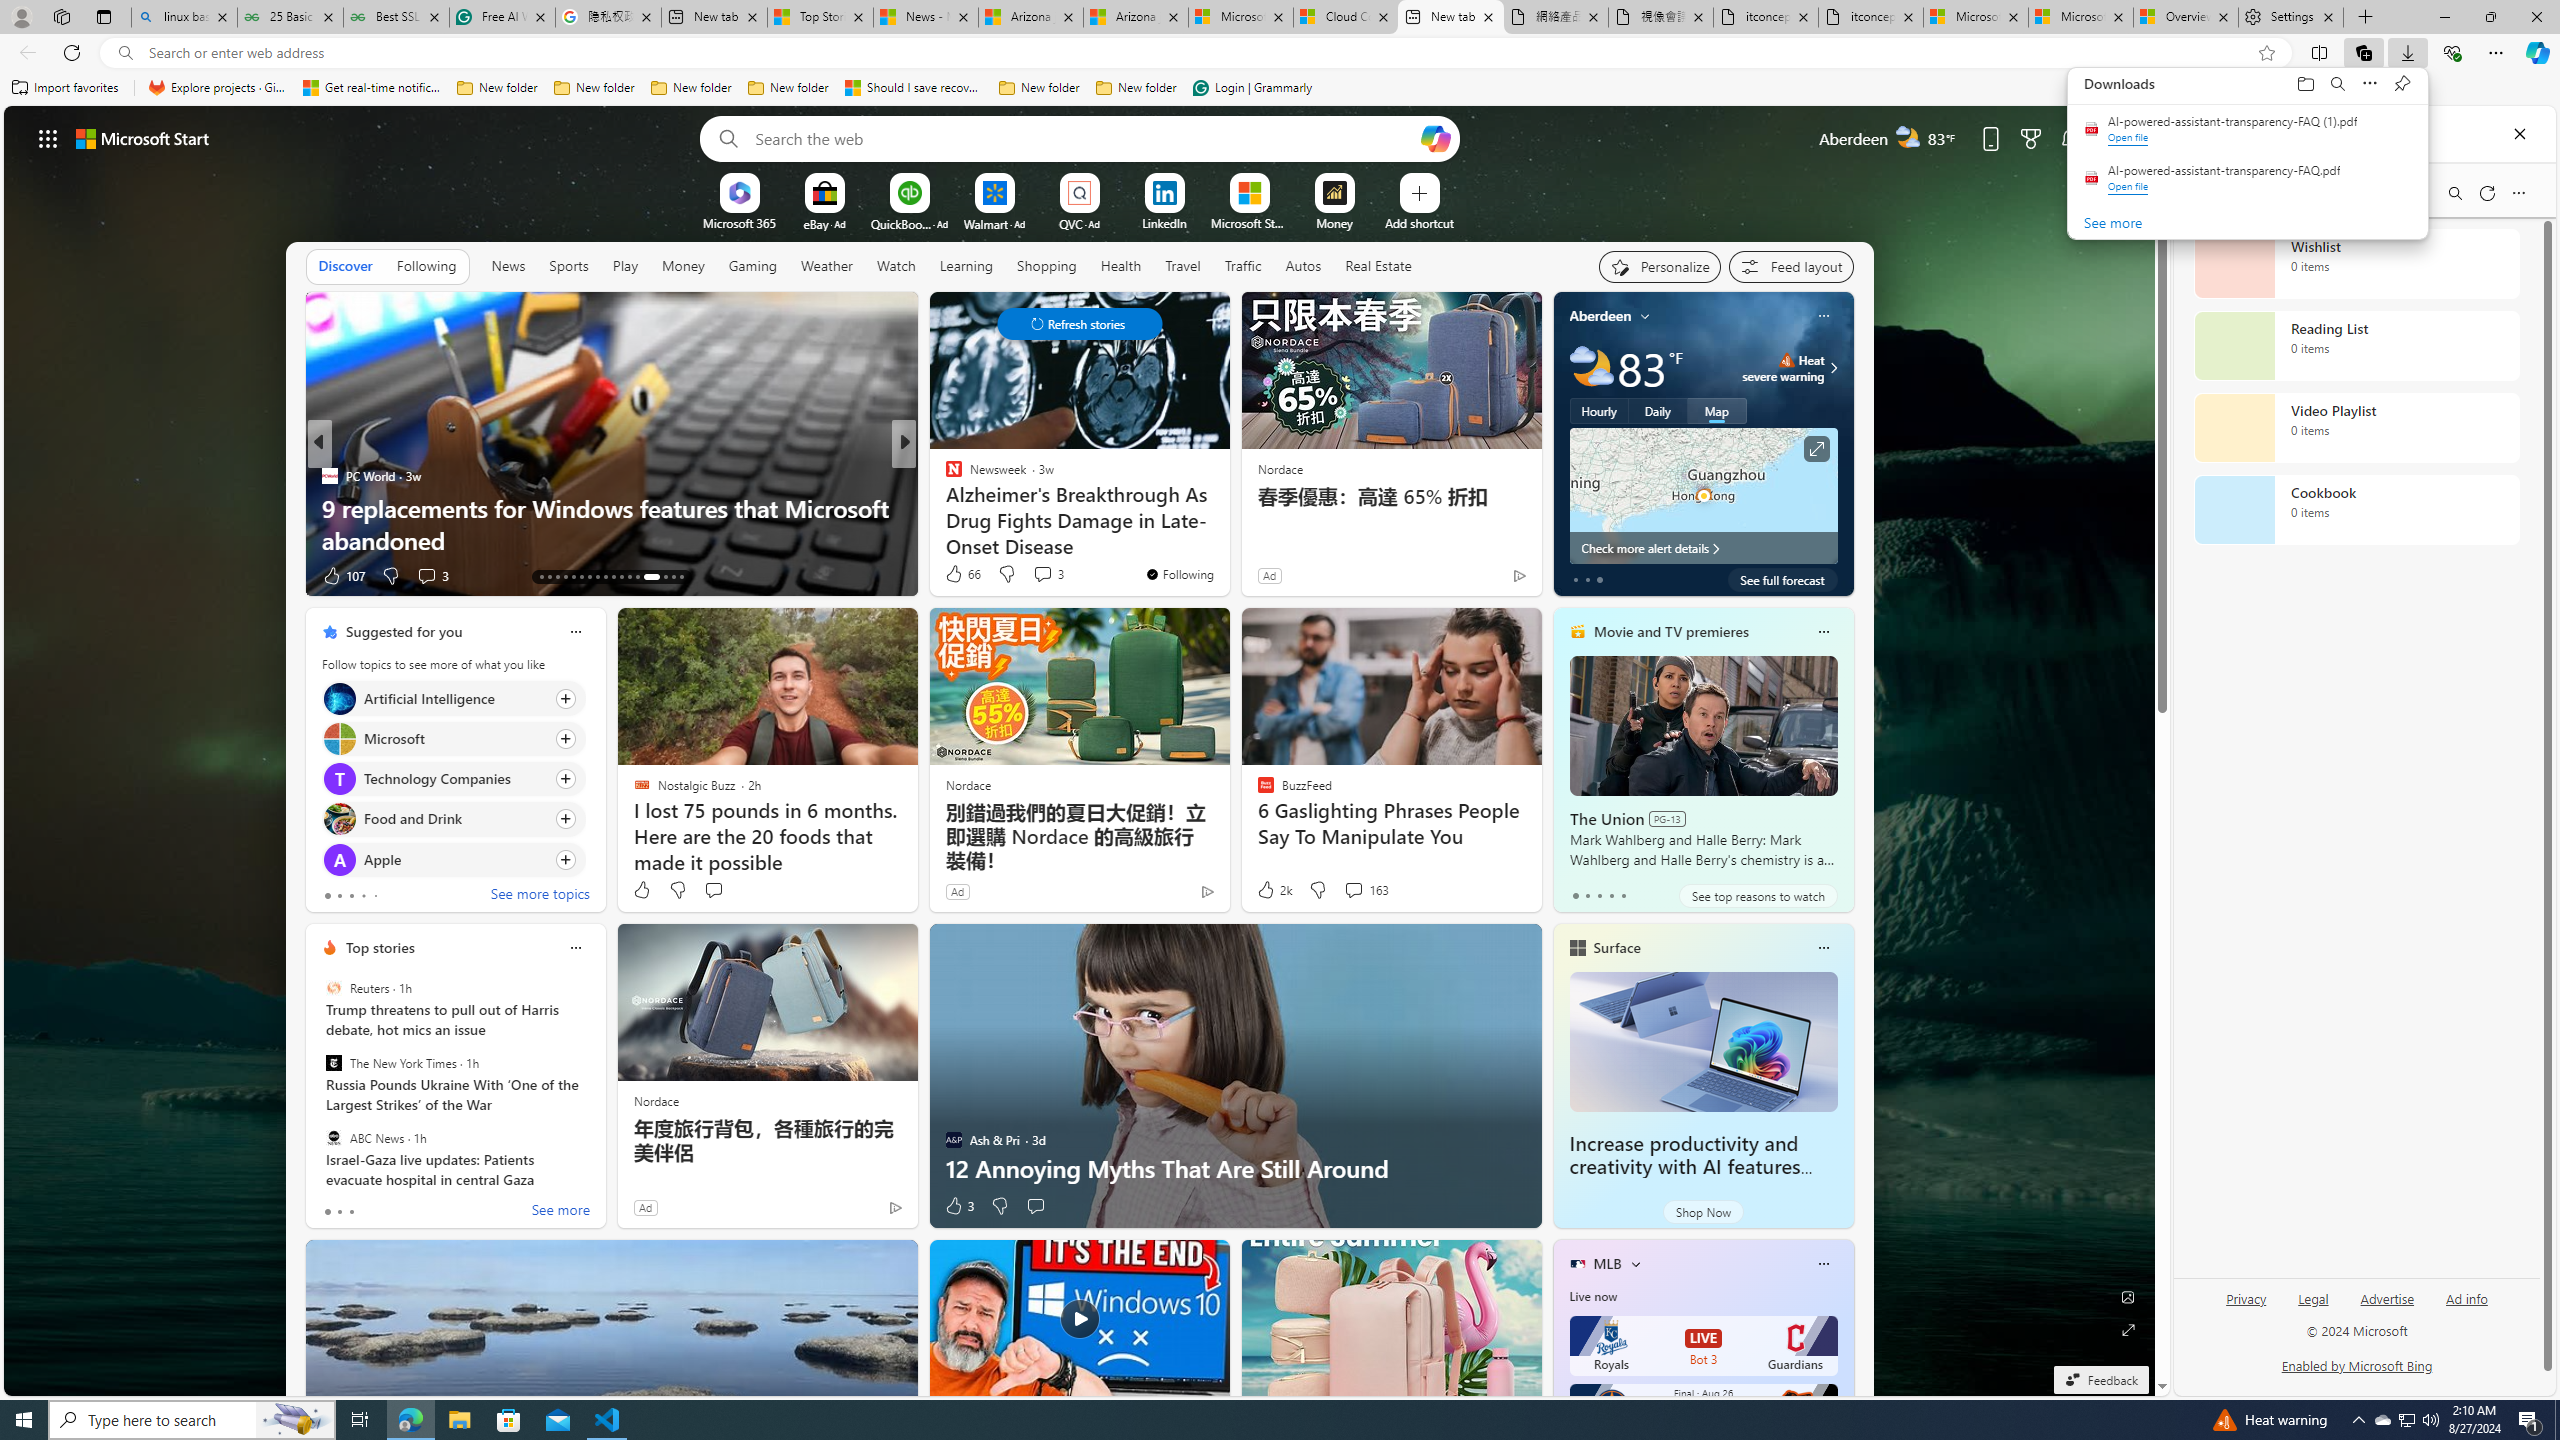 Image resolution: width=2560 pixels, height=1440 pixels. What do you see at coordinates (2356, 428) in the screenshot?
I see `Video Playlist collection, 0 items` at bounding box center [2356, 428].